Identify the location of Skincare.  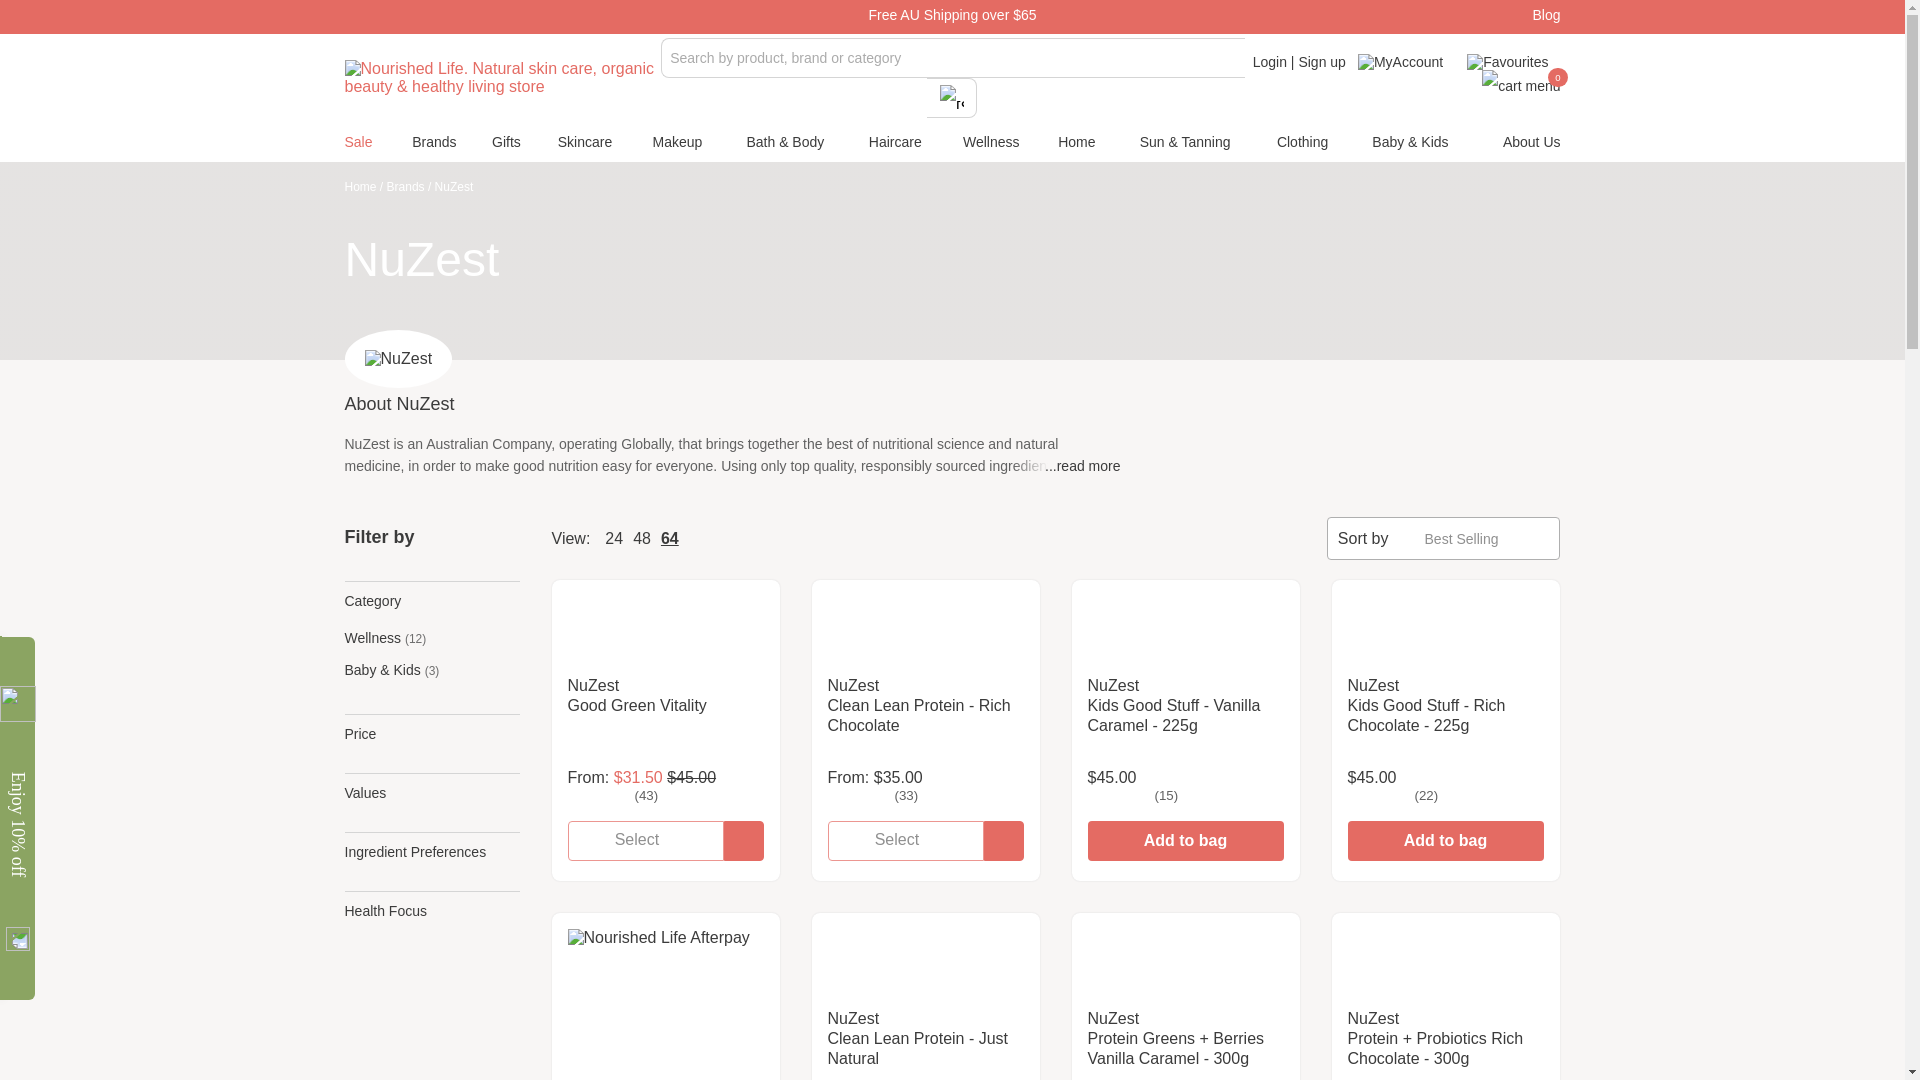
(585, 146).